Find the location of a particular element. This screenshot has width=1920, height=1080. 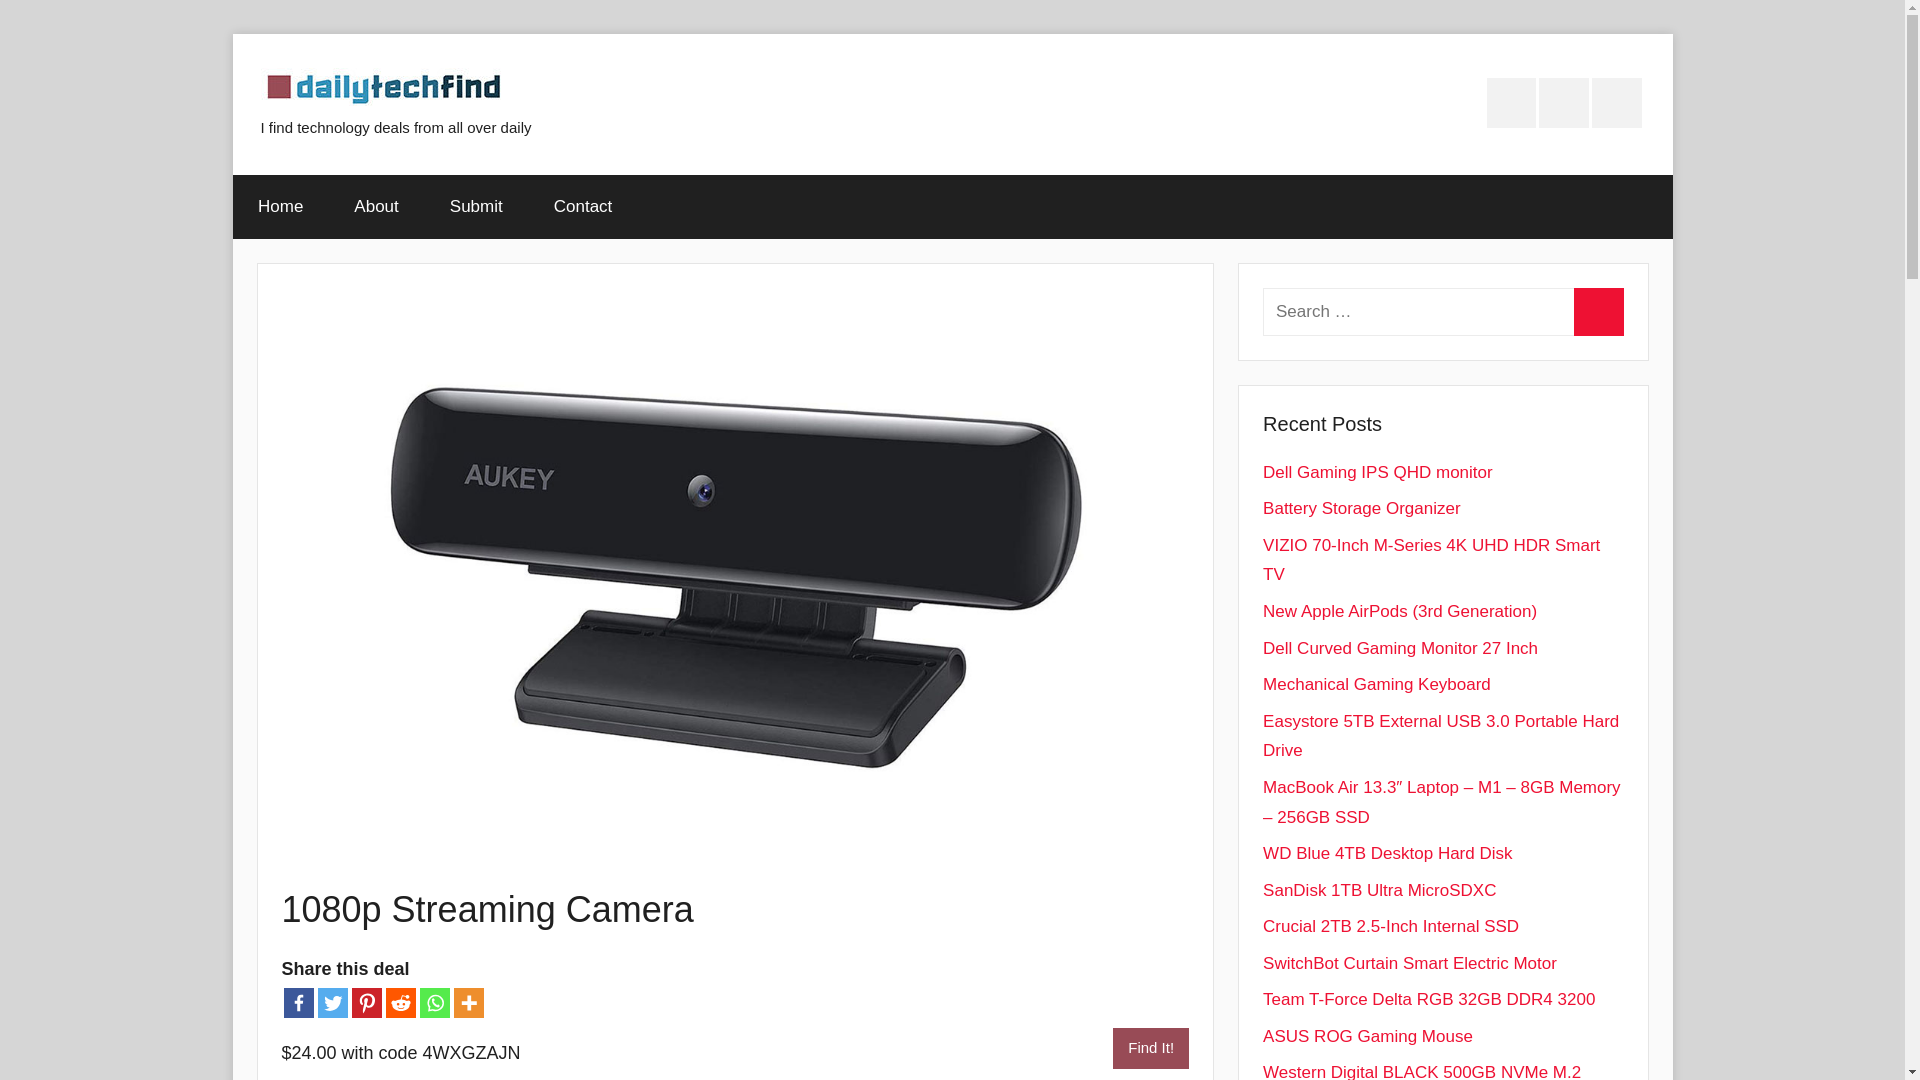

Contact is located at coordinates (582, 206).